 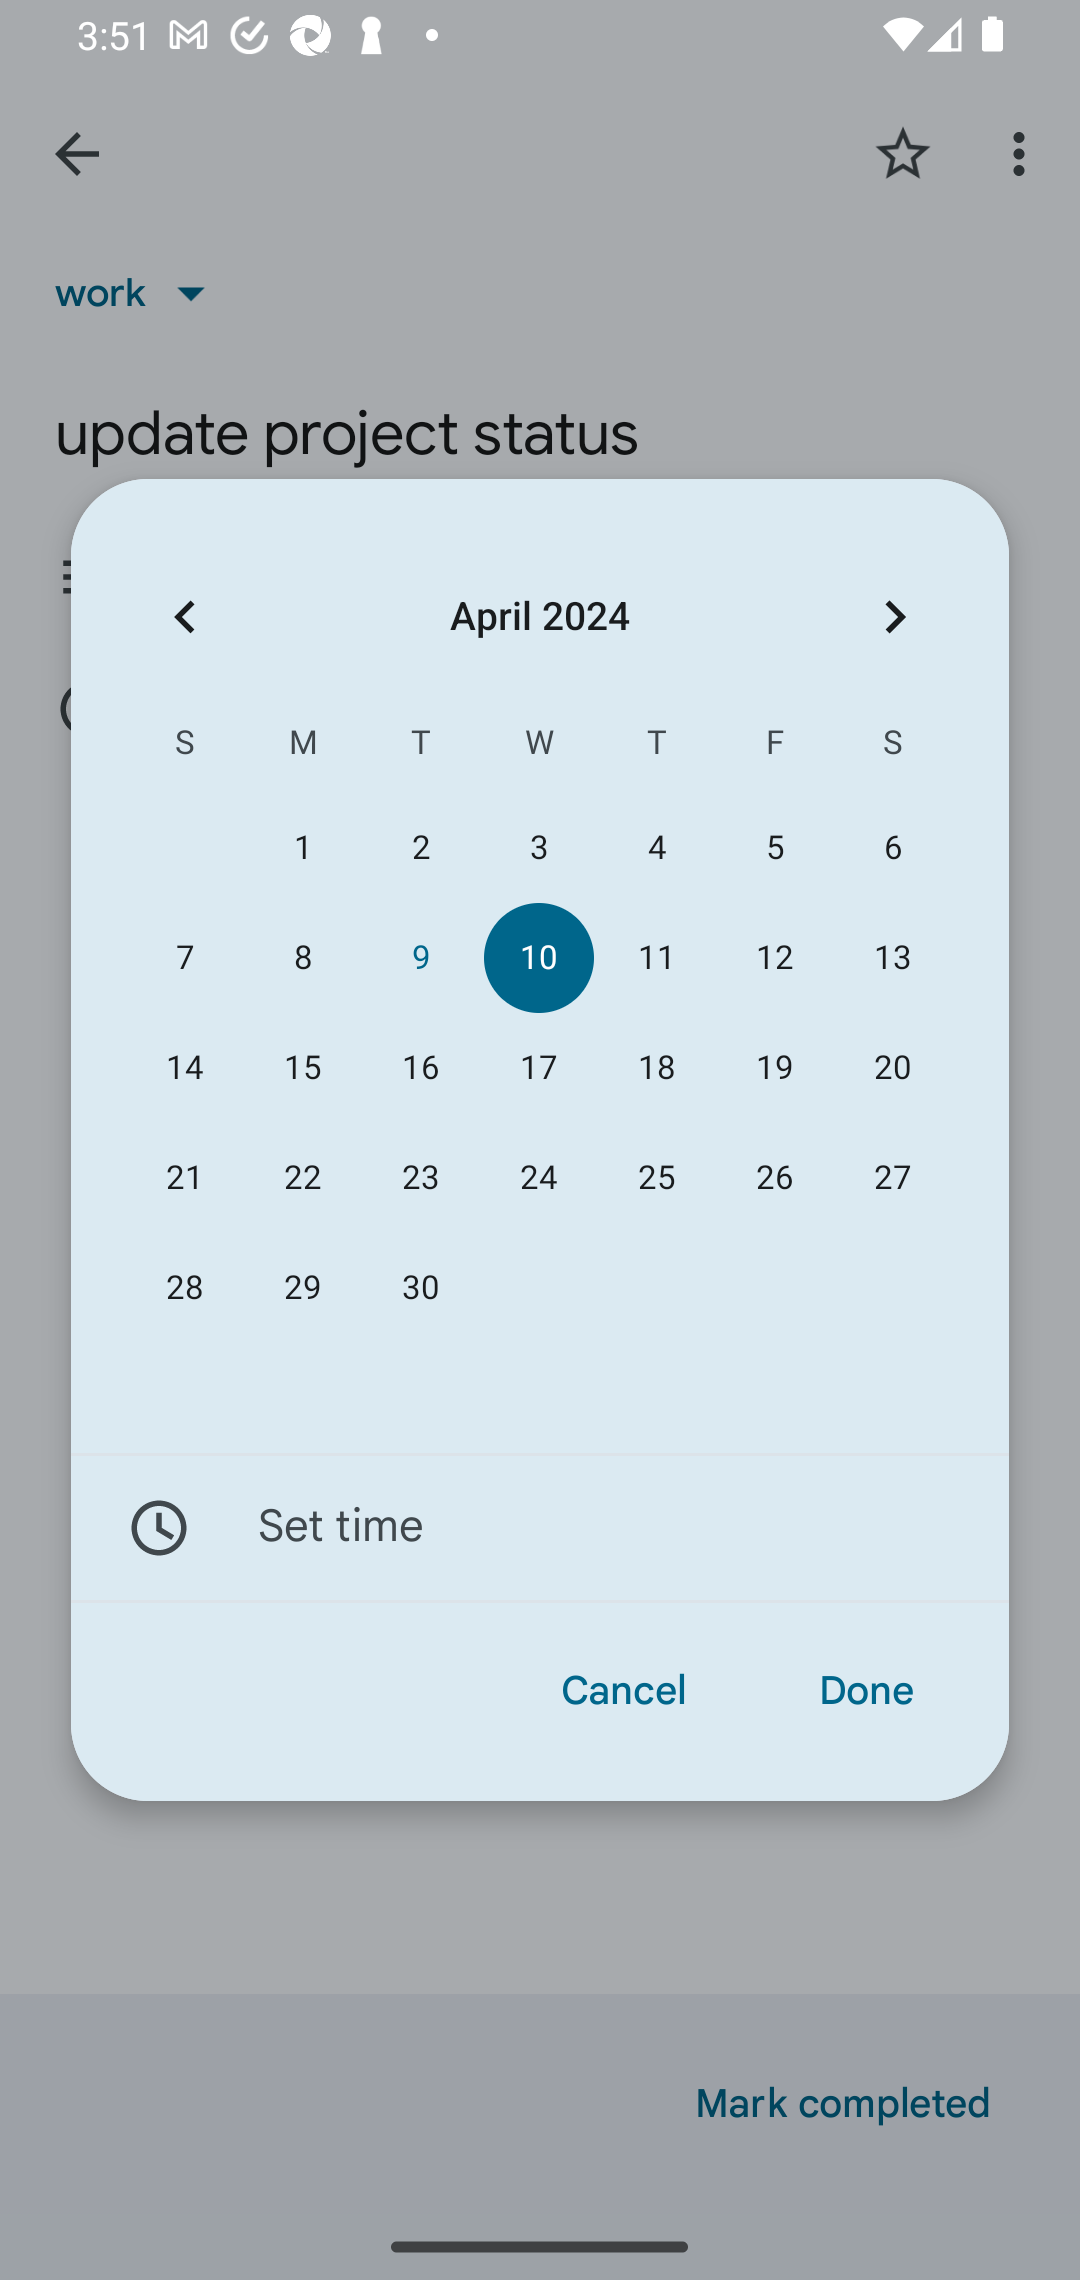 What do you see at coordinates (624, 1691) in the screenshot?
I see `Cancel` at bounding box center [624, 1691].